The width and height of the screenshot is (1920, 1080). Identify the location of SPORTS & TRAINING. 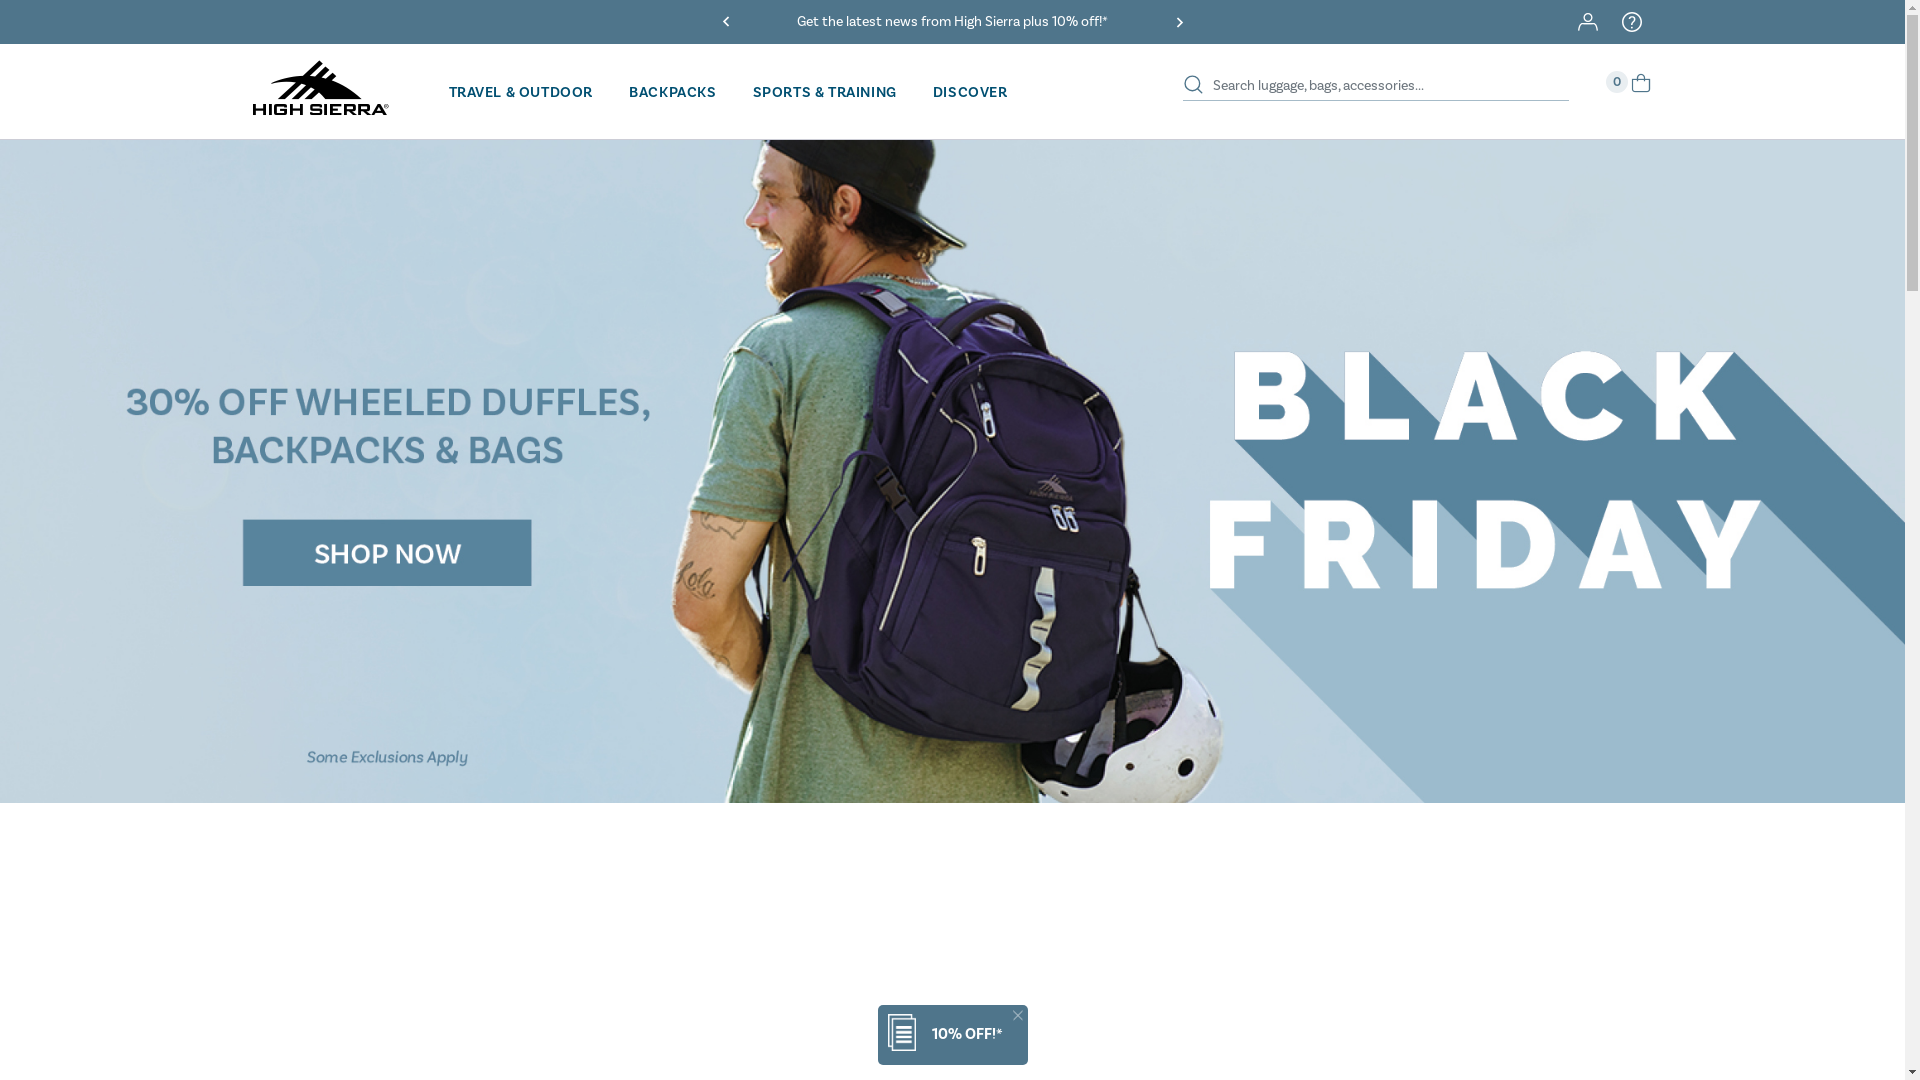
(825, 92).